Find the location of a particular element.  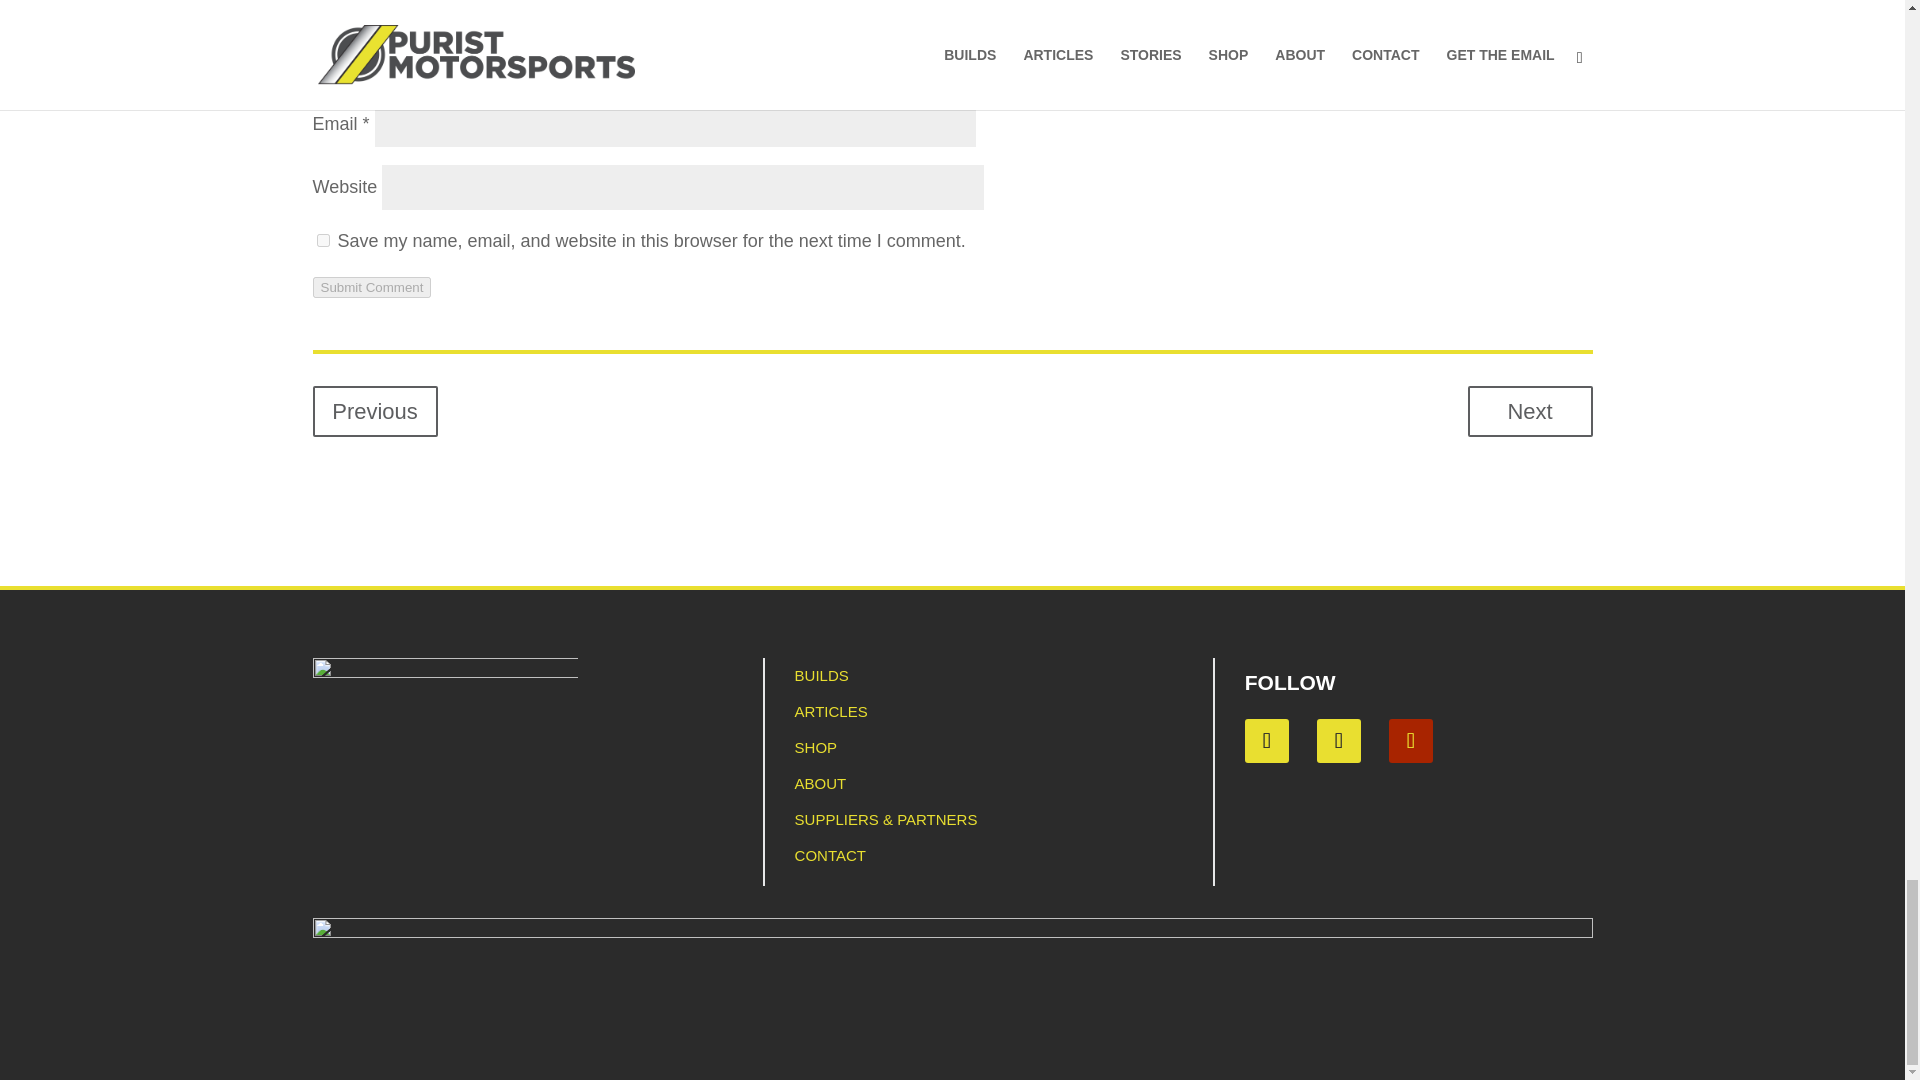

Follow on Facebook is located at coordinates (1266, 740).